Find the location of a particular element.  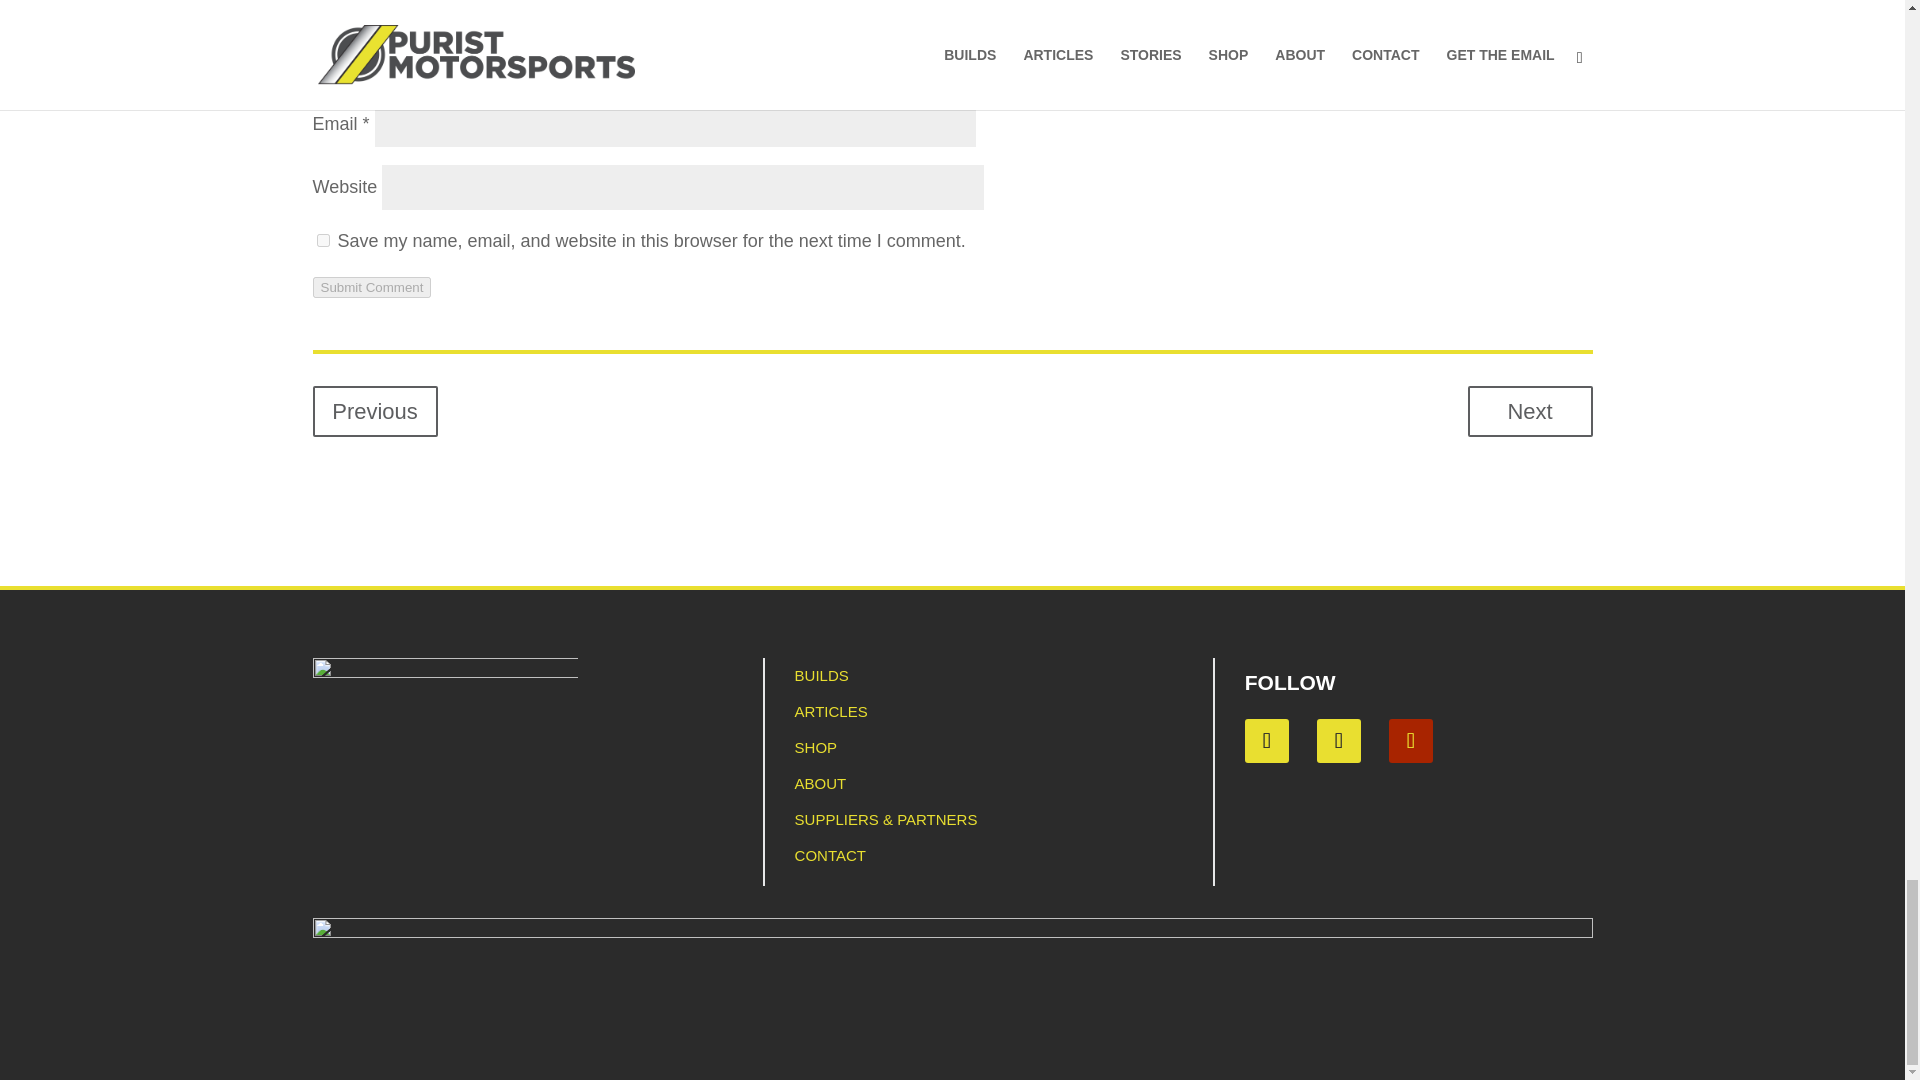

Follow on Facebook is located at coordinates (1266, 740).